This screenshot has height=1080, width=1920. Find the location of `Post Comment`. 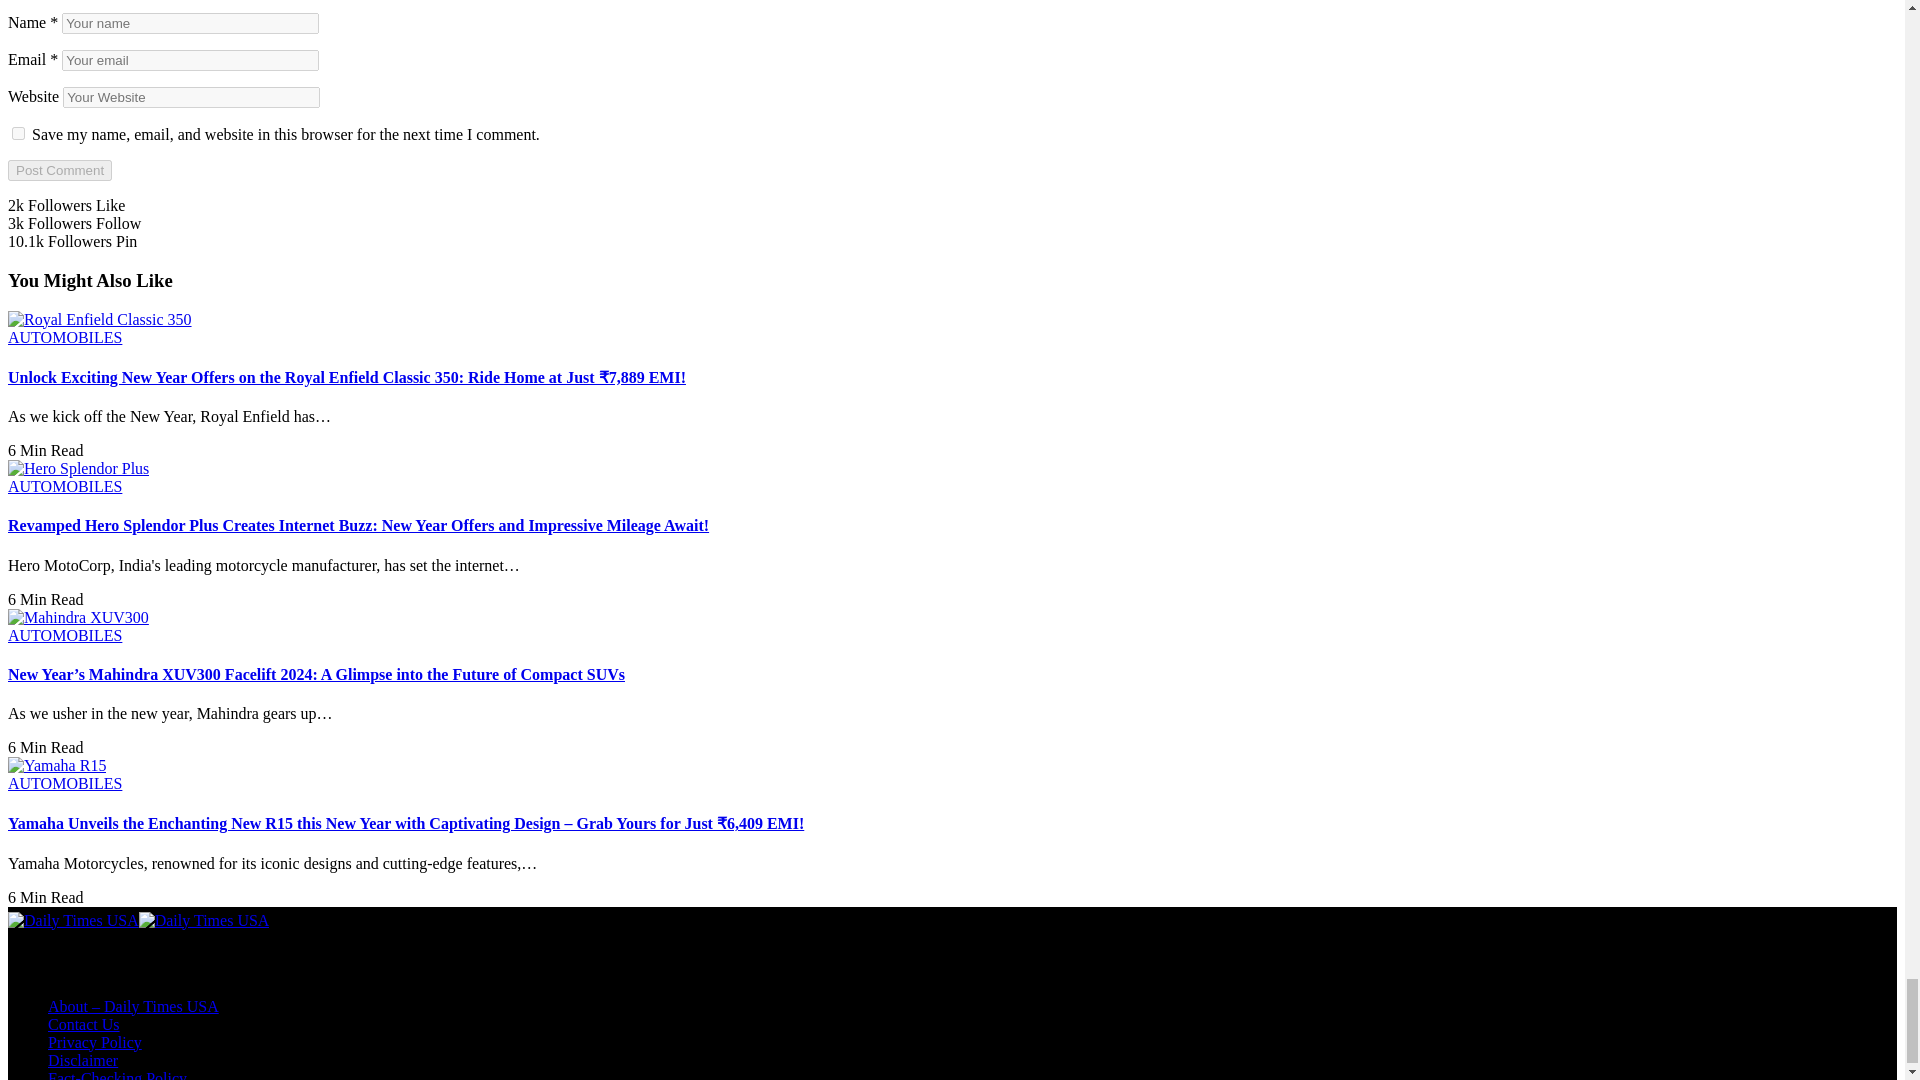

Post Comment is located at coordinates (59, 170).